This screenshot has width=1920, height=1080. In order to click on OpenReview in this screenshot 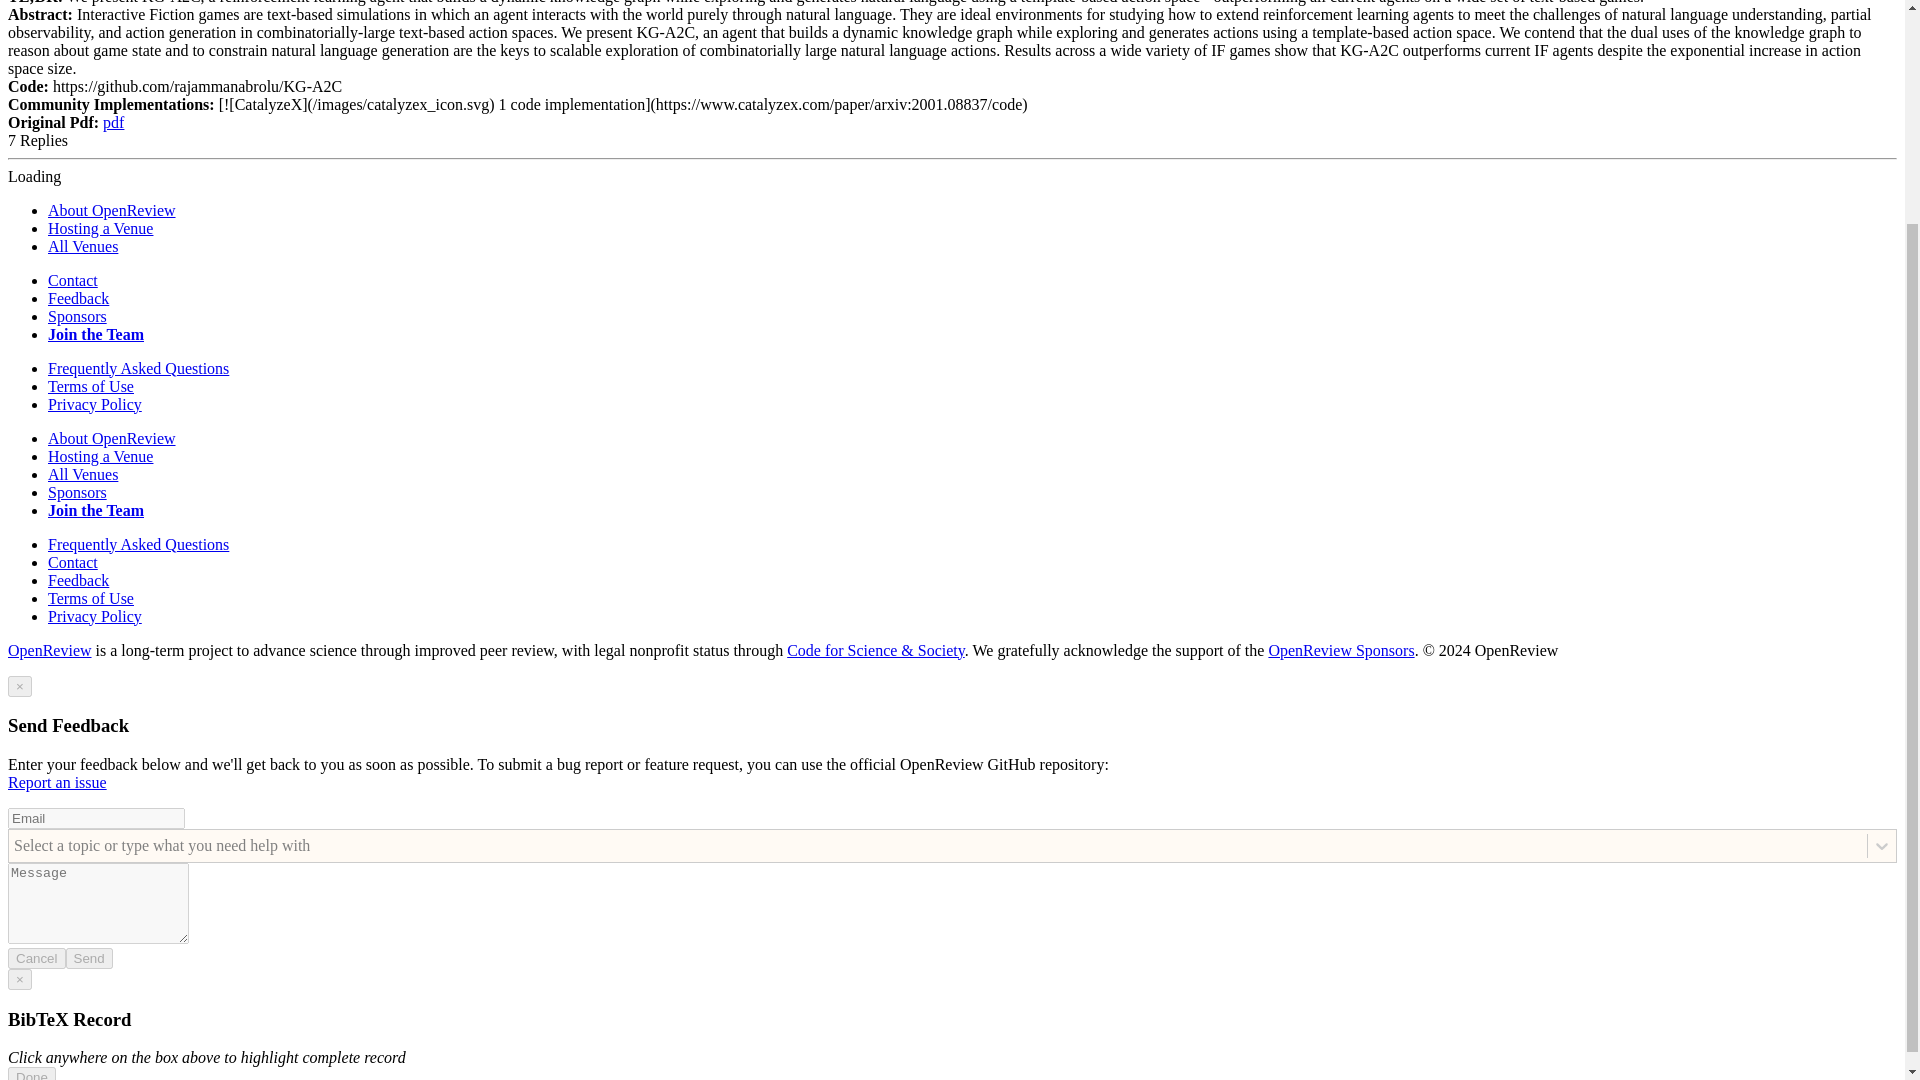, I will do `click(50, 650)`.